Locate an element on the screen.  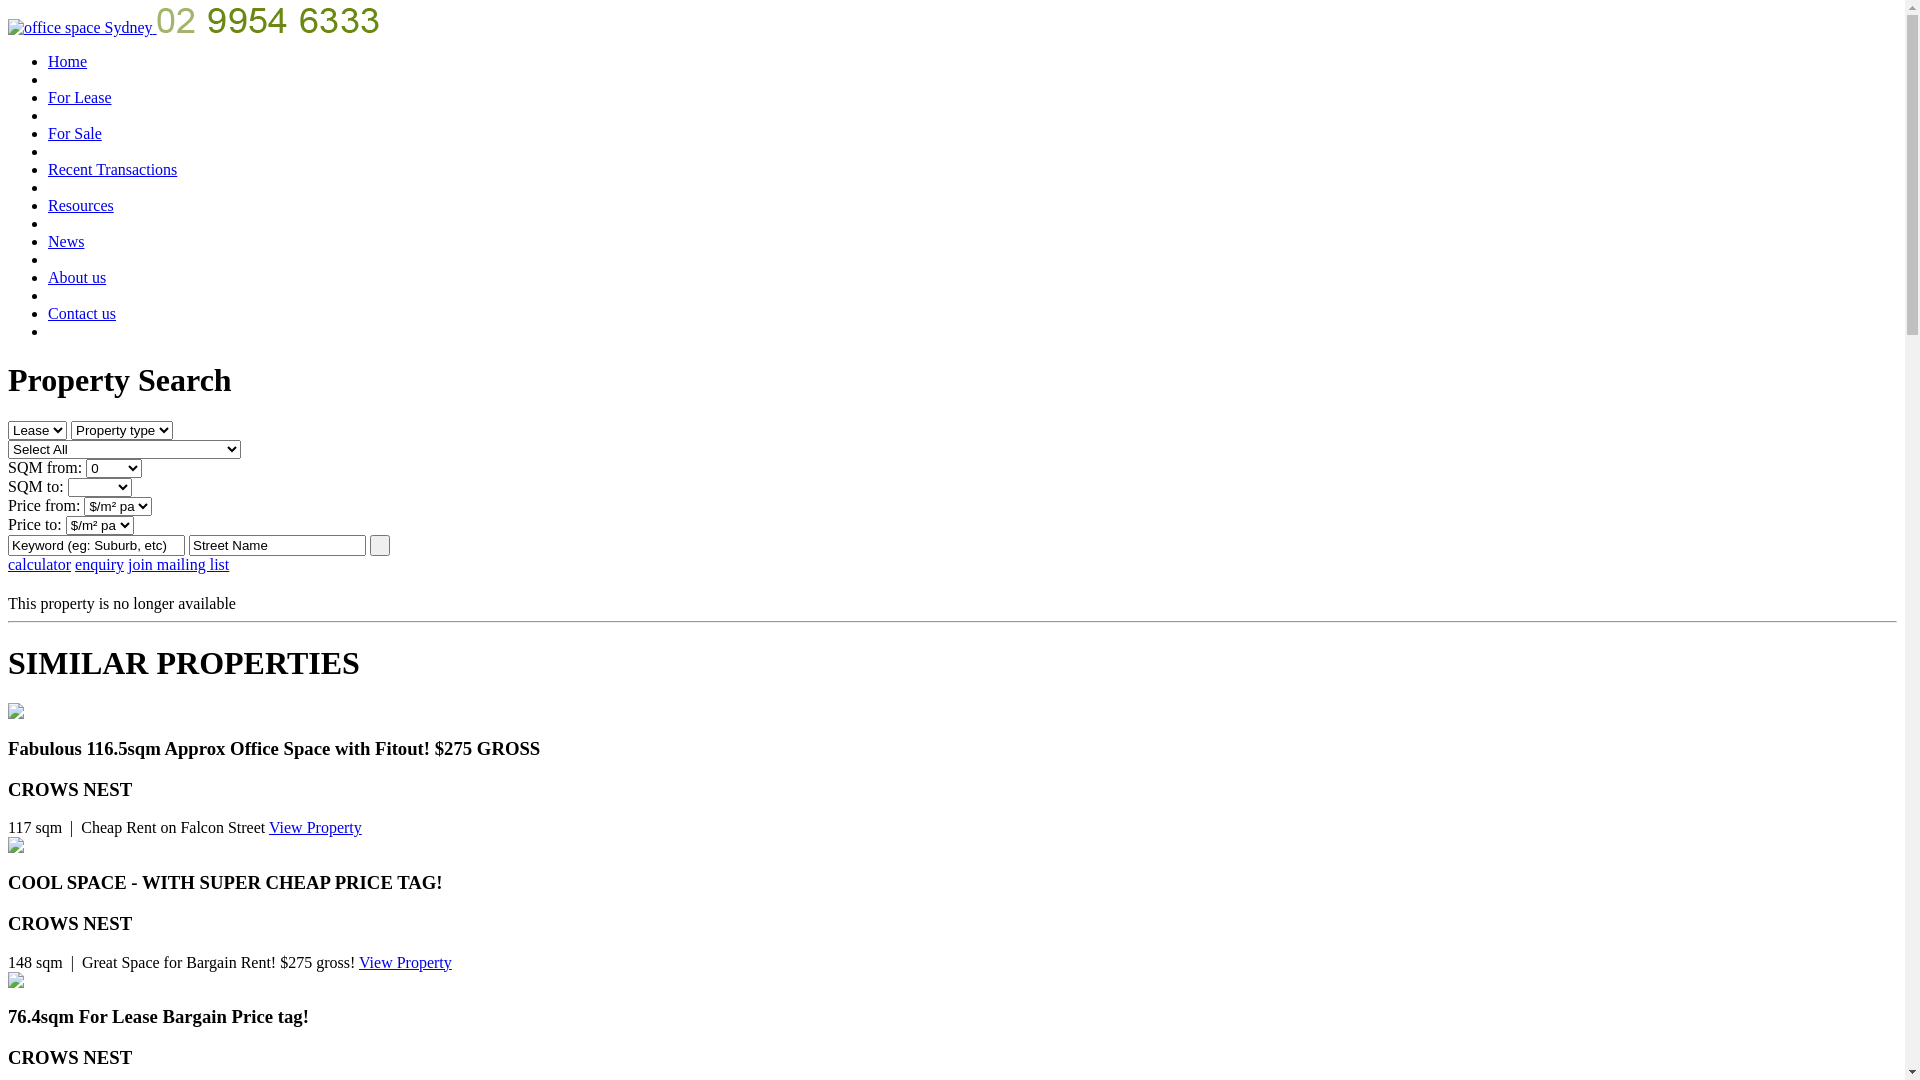
Home is located at coordinates (68, 62).